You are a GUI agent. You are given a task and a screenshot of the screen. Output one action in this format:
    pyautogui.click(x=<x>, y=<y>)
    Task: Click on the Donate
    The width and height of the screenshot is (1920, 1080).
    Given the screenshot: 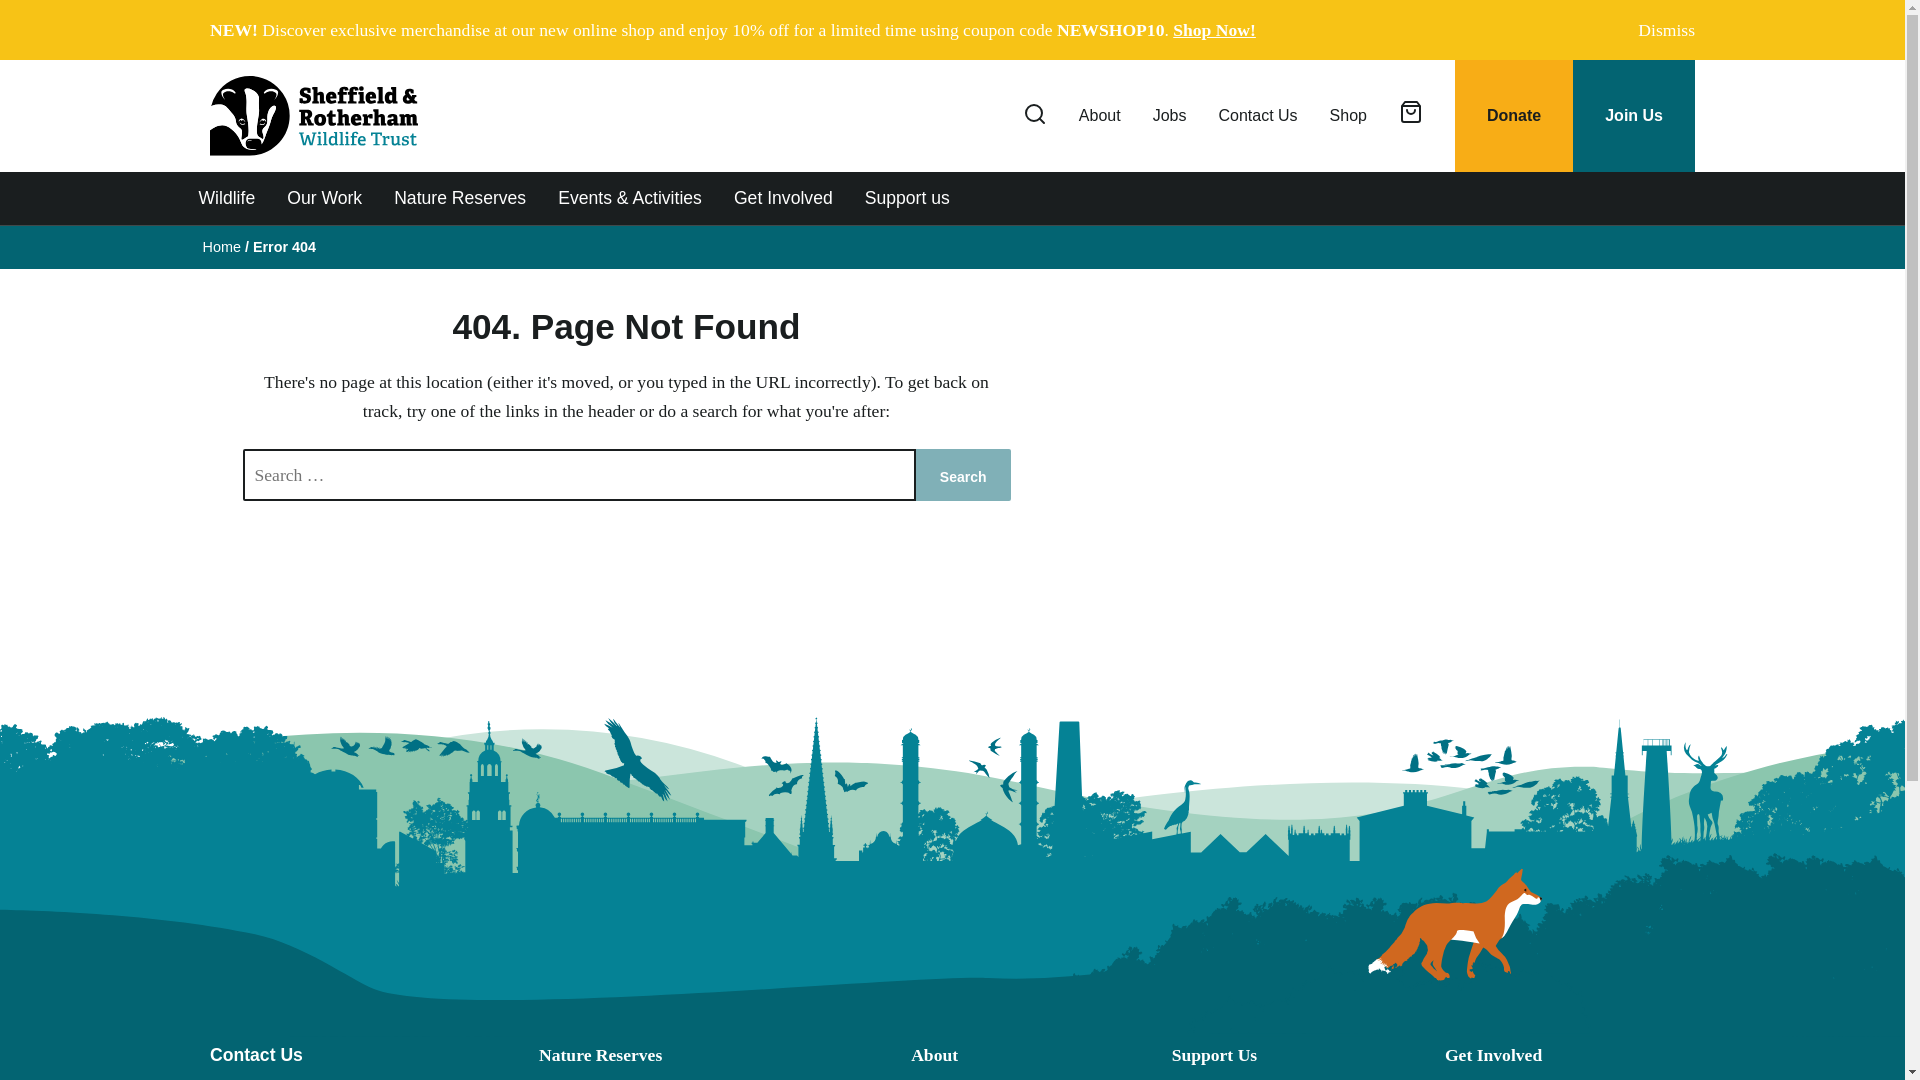 What is the action you would take?
    pyautogui.click(x=1514, y=116)
    